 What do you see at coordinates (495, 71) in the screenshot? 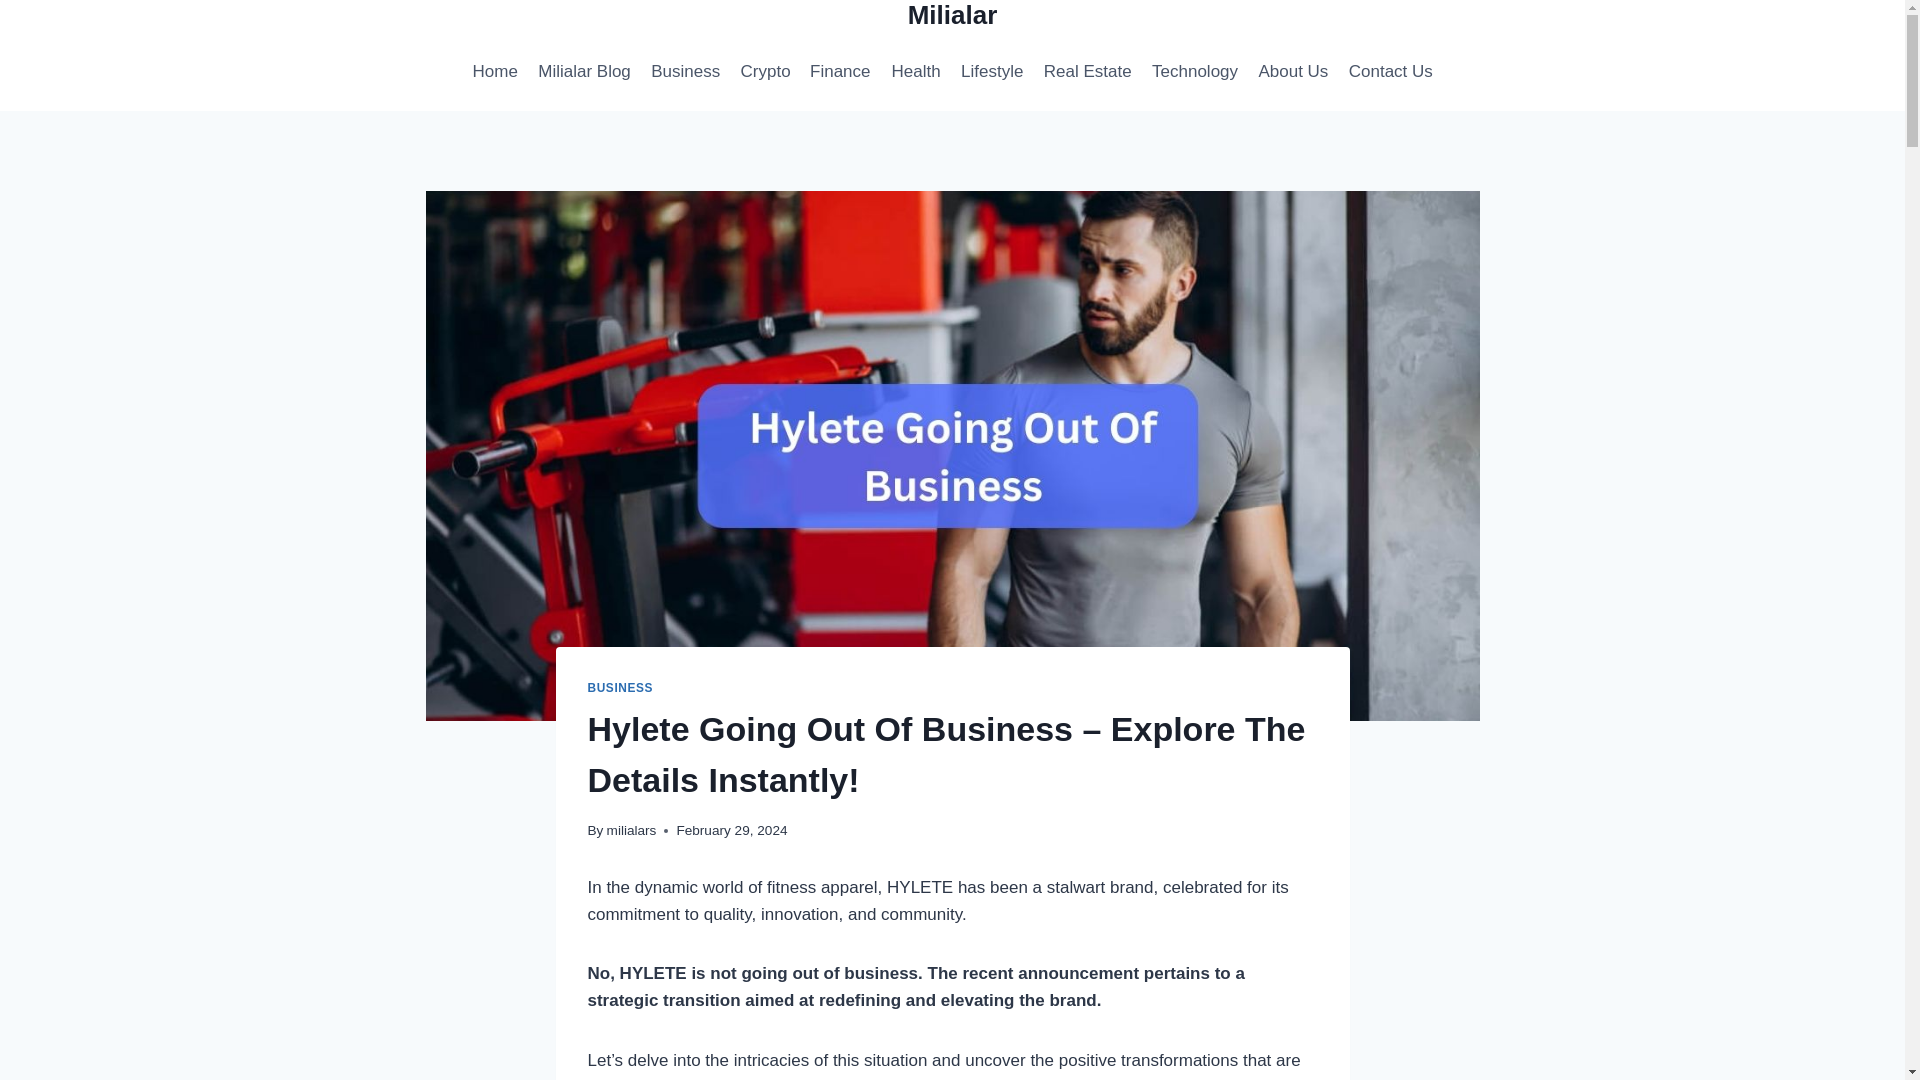
I see `Home` at bounding box center [495, 71].